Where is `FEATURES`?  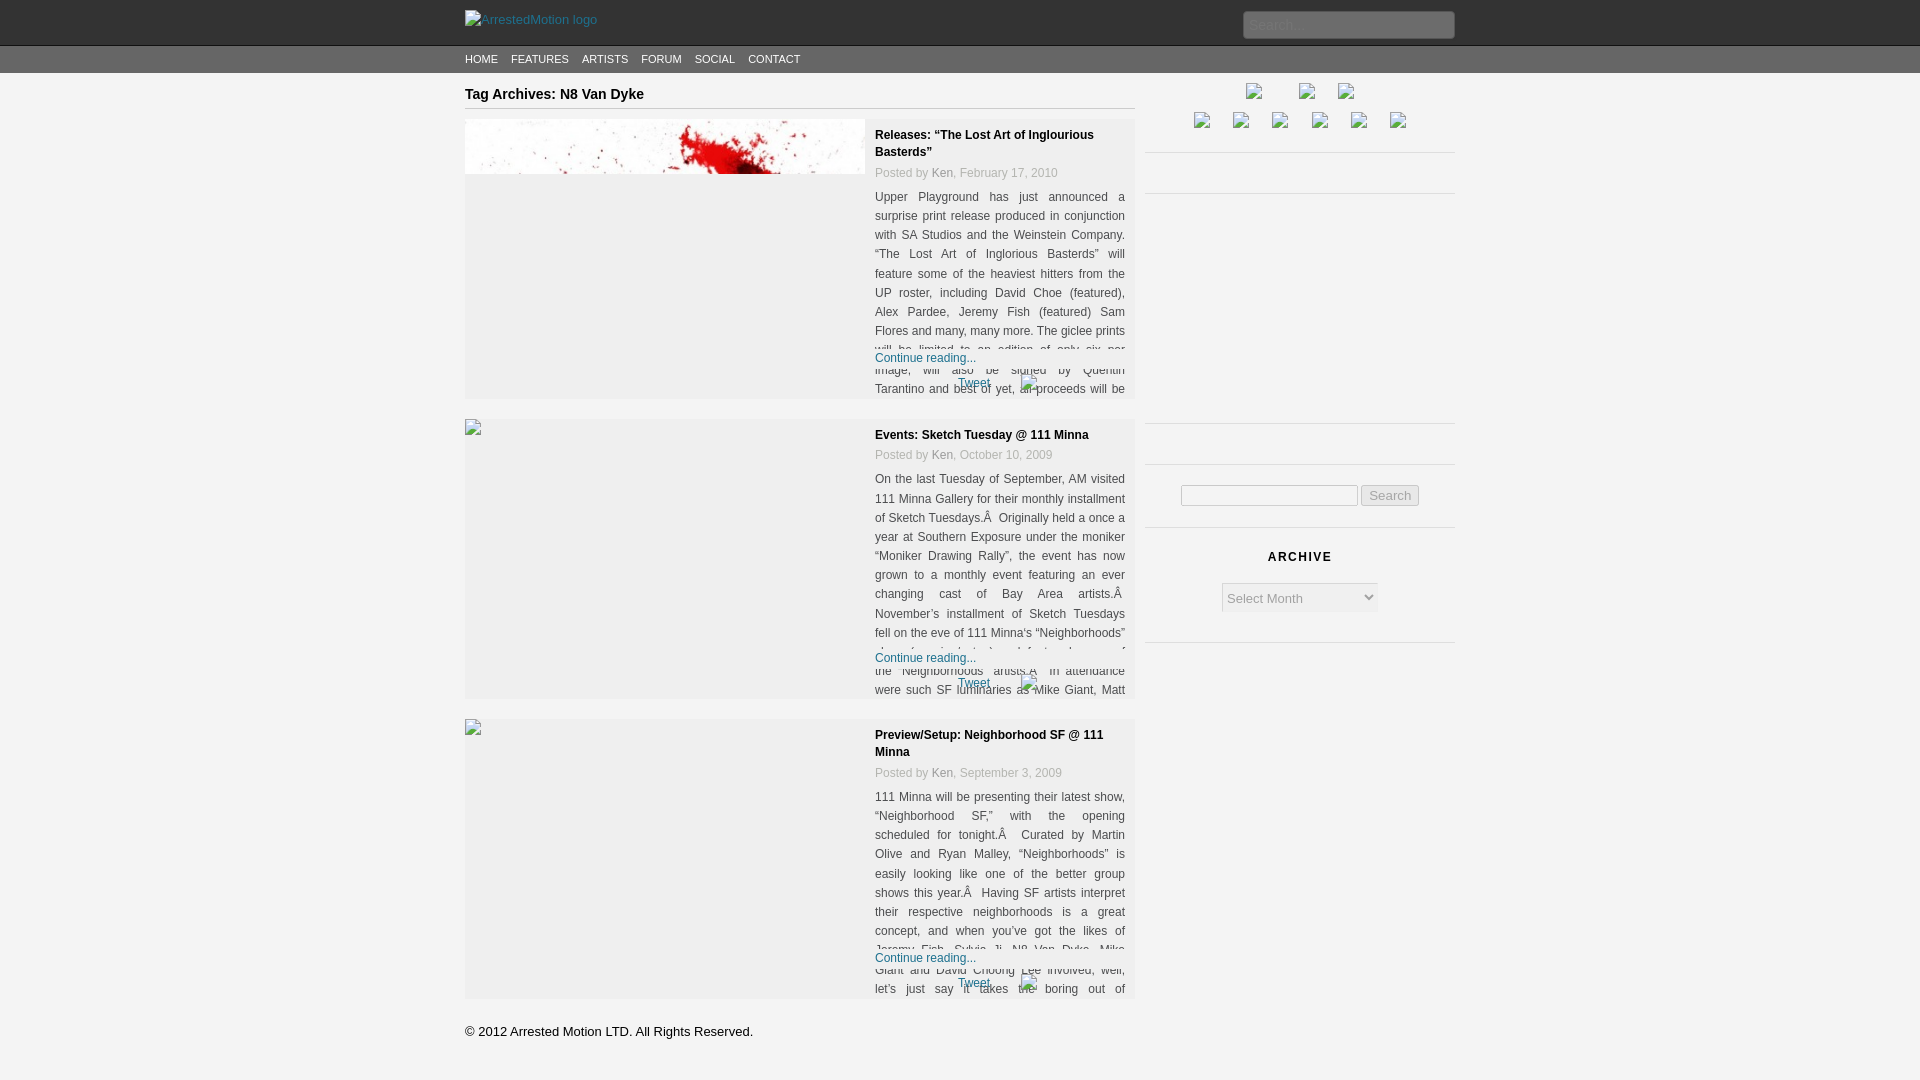
FEATURES is located at coordinates (539, 58).